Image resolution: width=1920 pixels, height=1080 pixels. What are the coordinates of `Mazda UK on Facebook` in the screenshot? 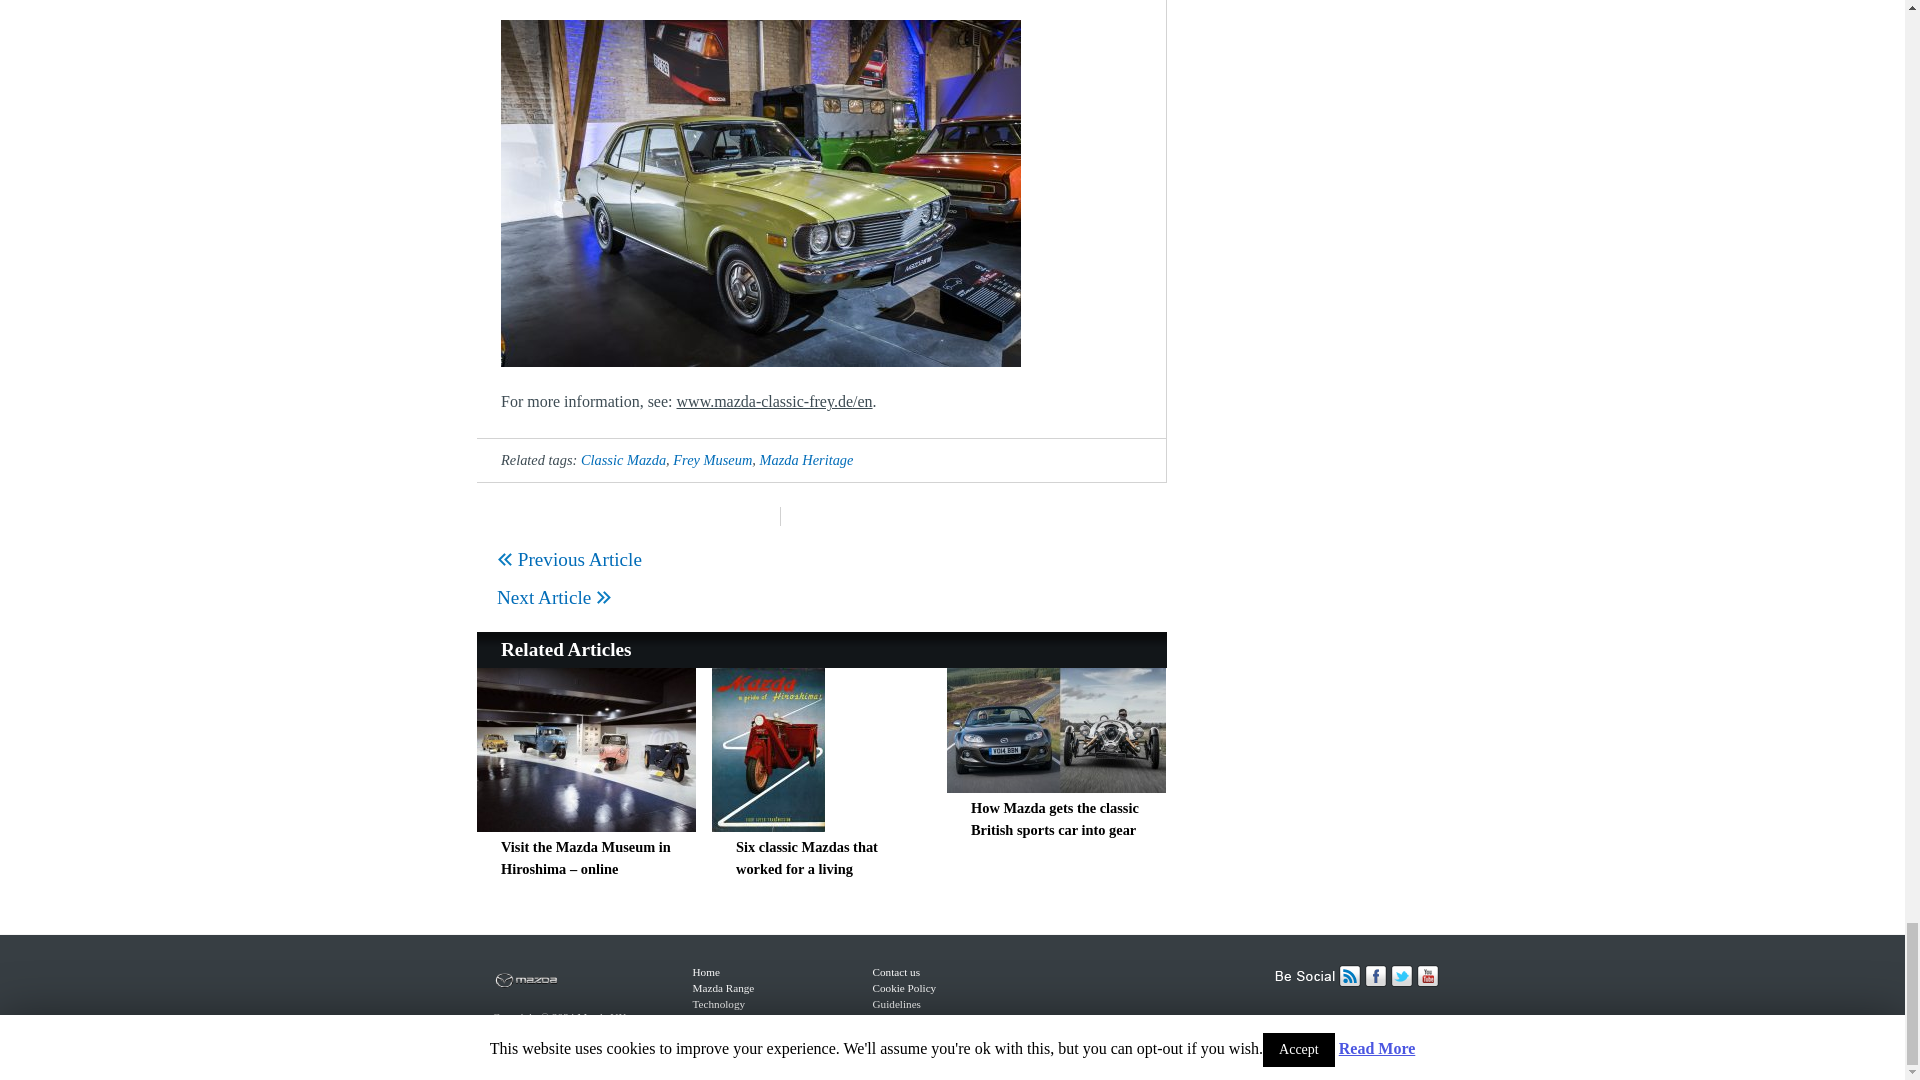 It's located at (1376, 983).